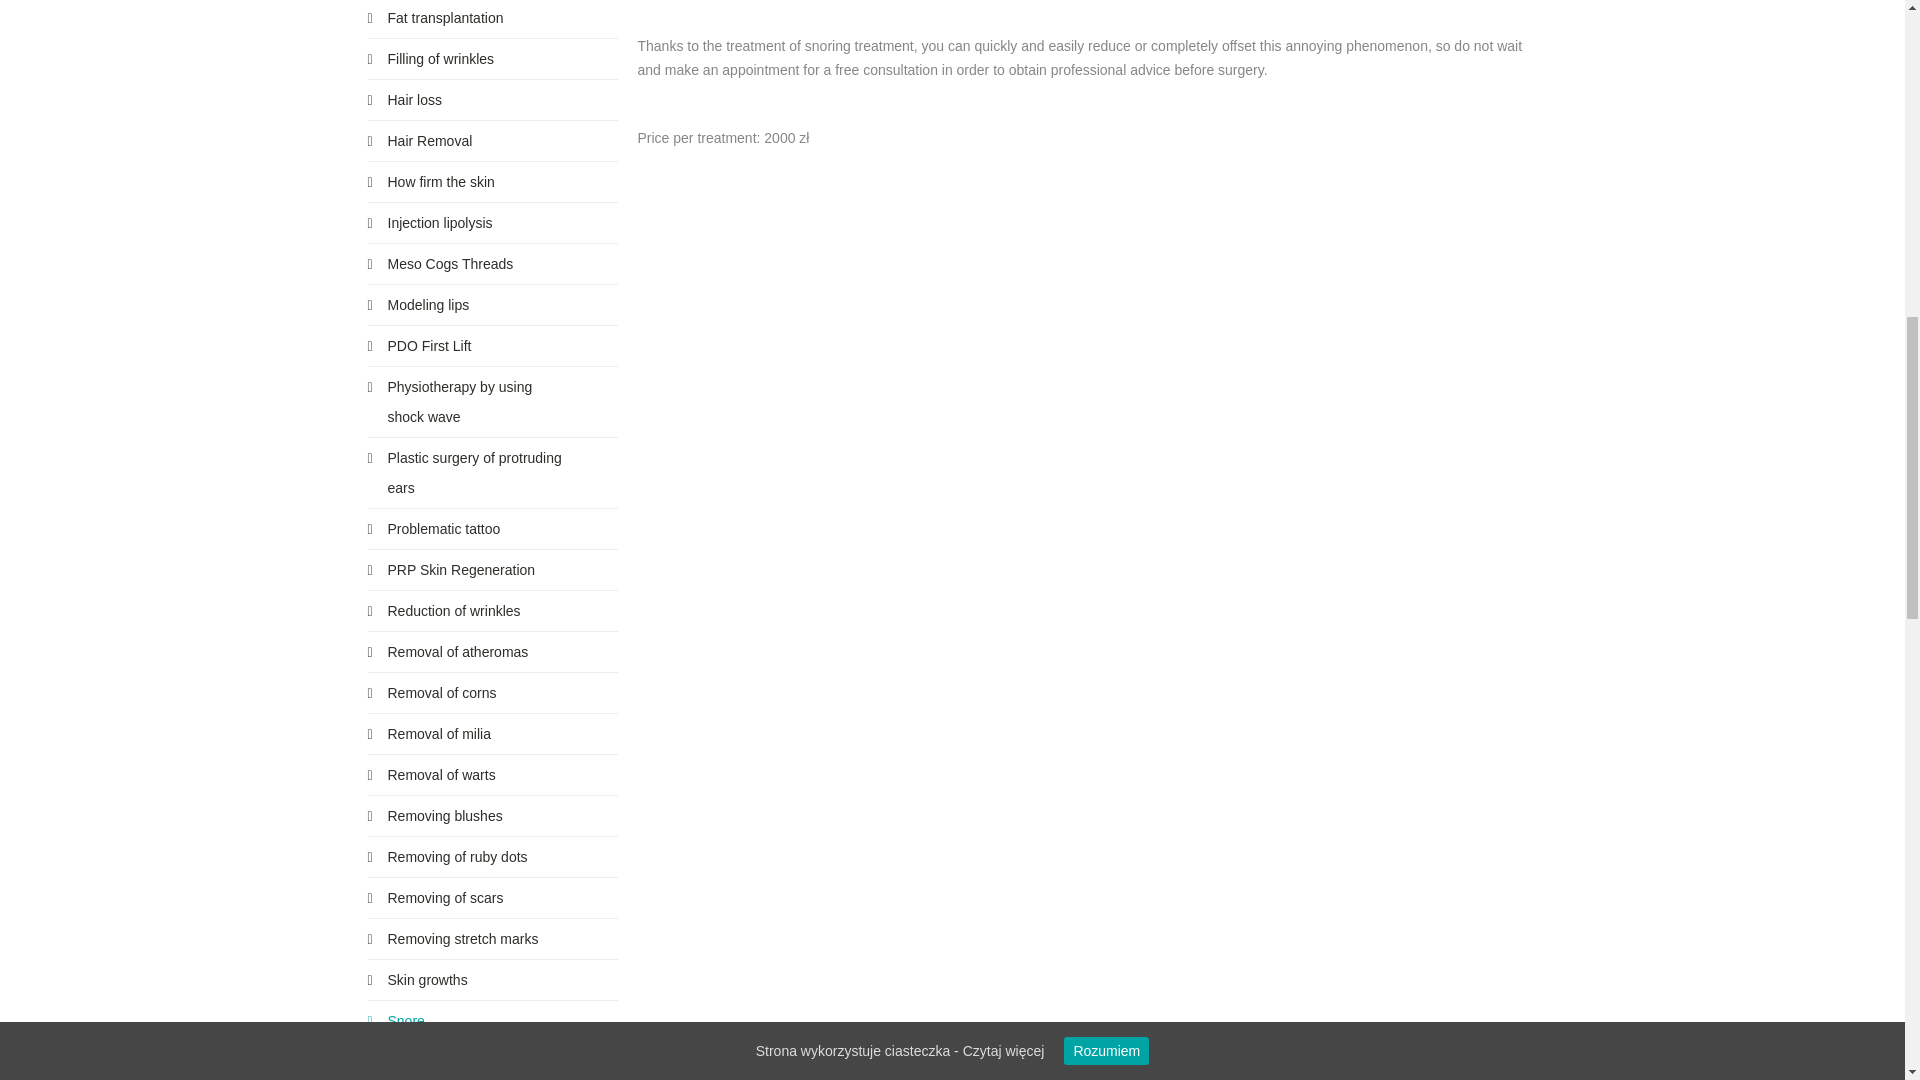 This screenshot has height=1080, width=1920. What do you see at coordinates (493, 404) in the screenshot?
I see `Physiotherapy by using shock wave` at bounding box center [493, 404].